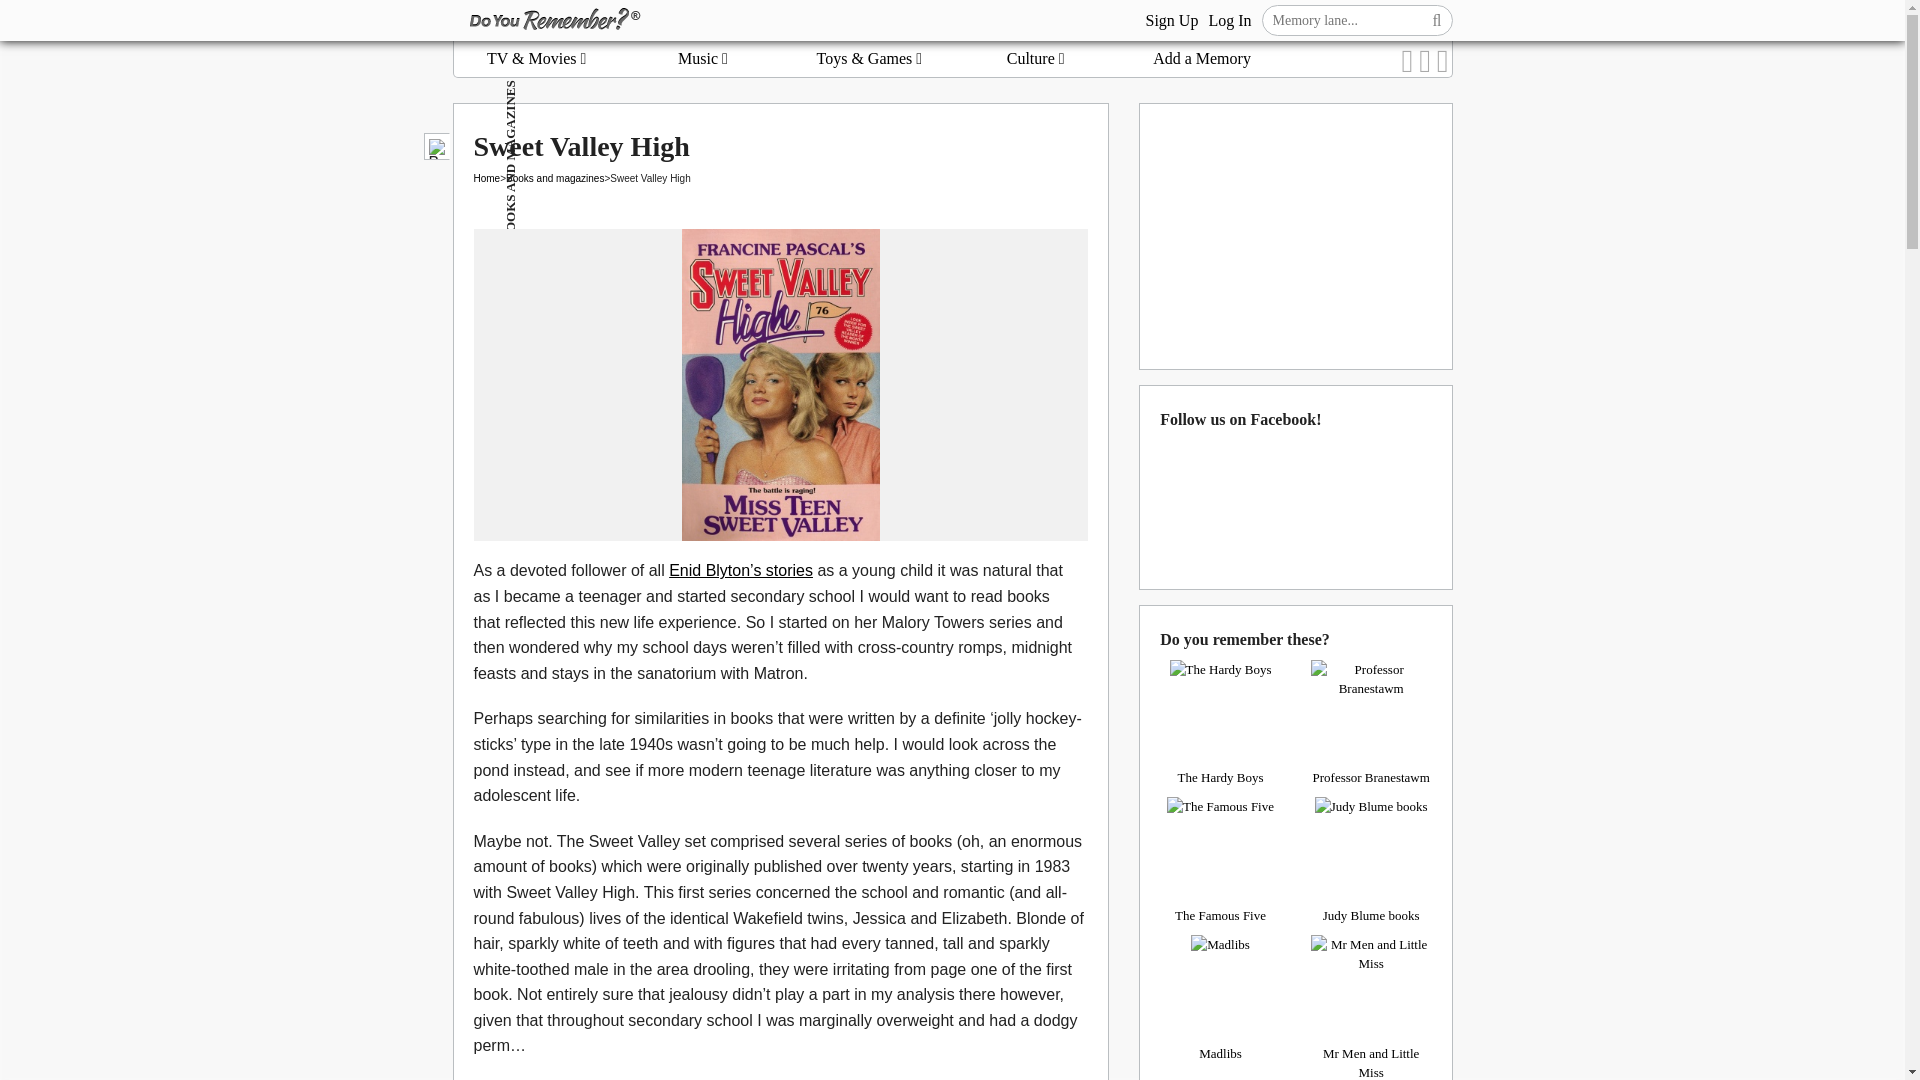  What do you see at coordinates (1171, 20) in the screenshot?
I see `Sign Up` at bounding box center [1171, 20].